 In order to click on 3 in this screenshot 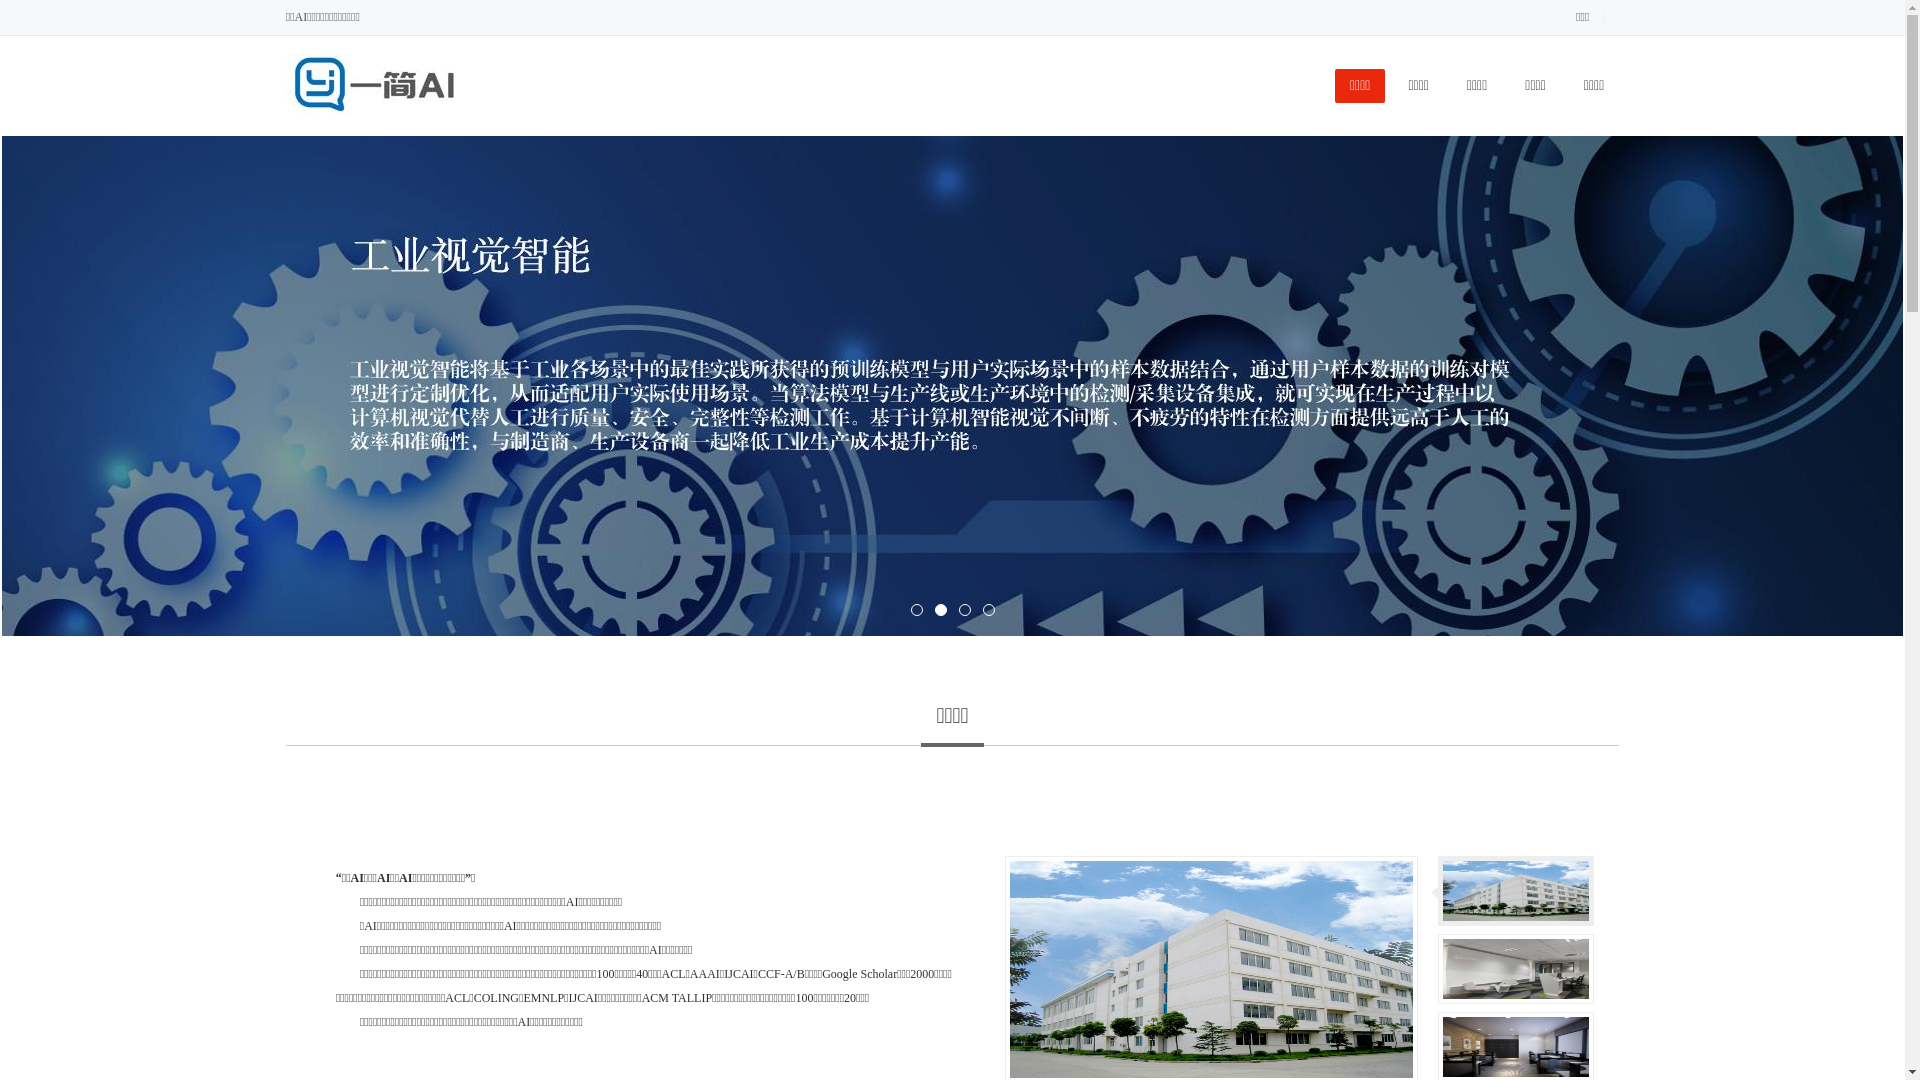, I will do `click(964, 610)`.